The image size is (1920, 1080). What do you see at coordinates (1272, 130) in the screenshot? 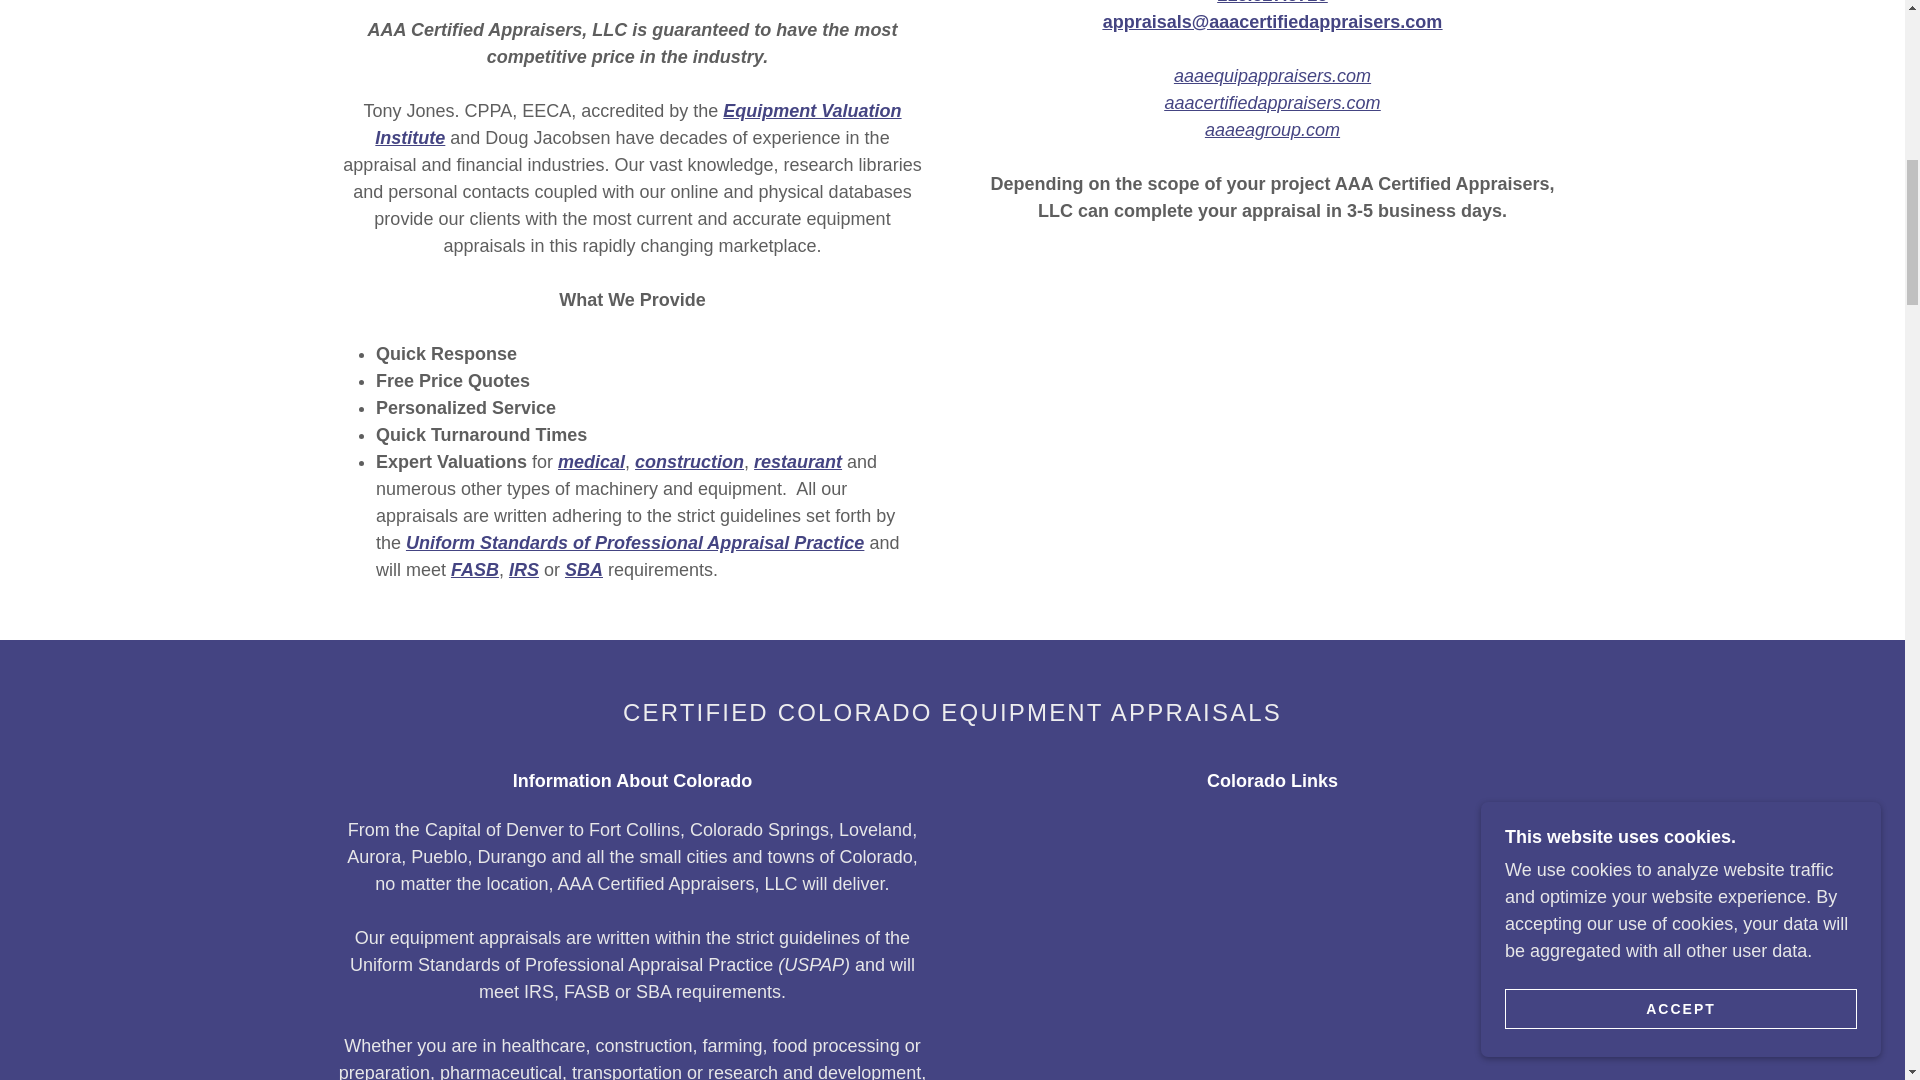
I see `aaaeagroup.com` at bounding box center [1272, 130].